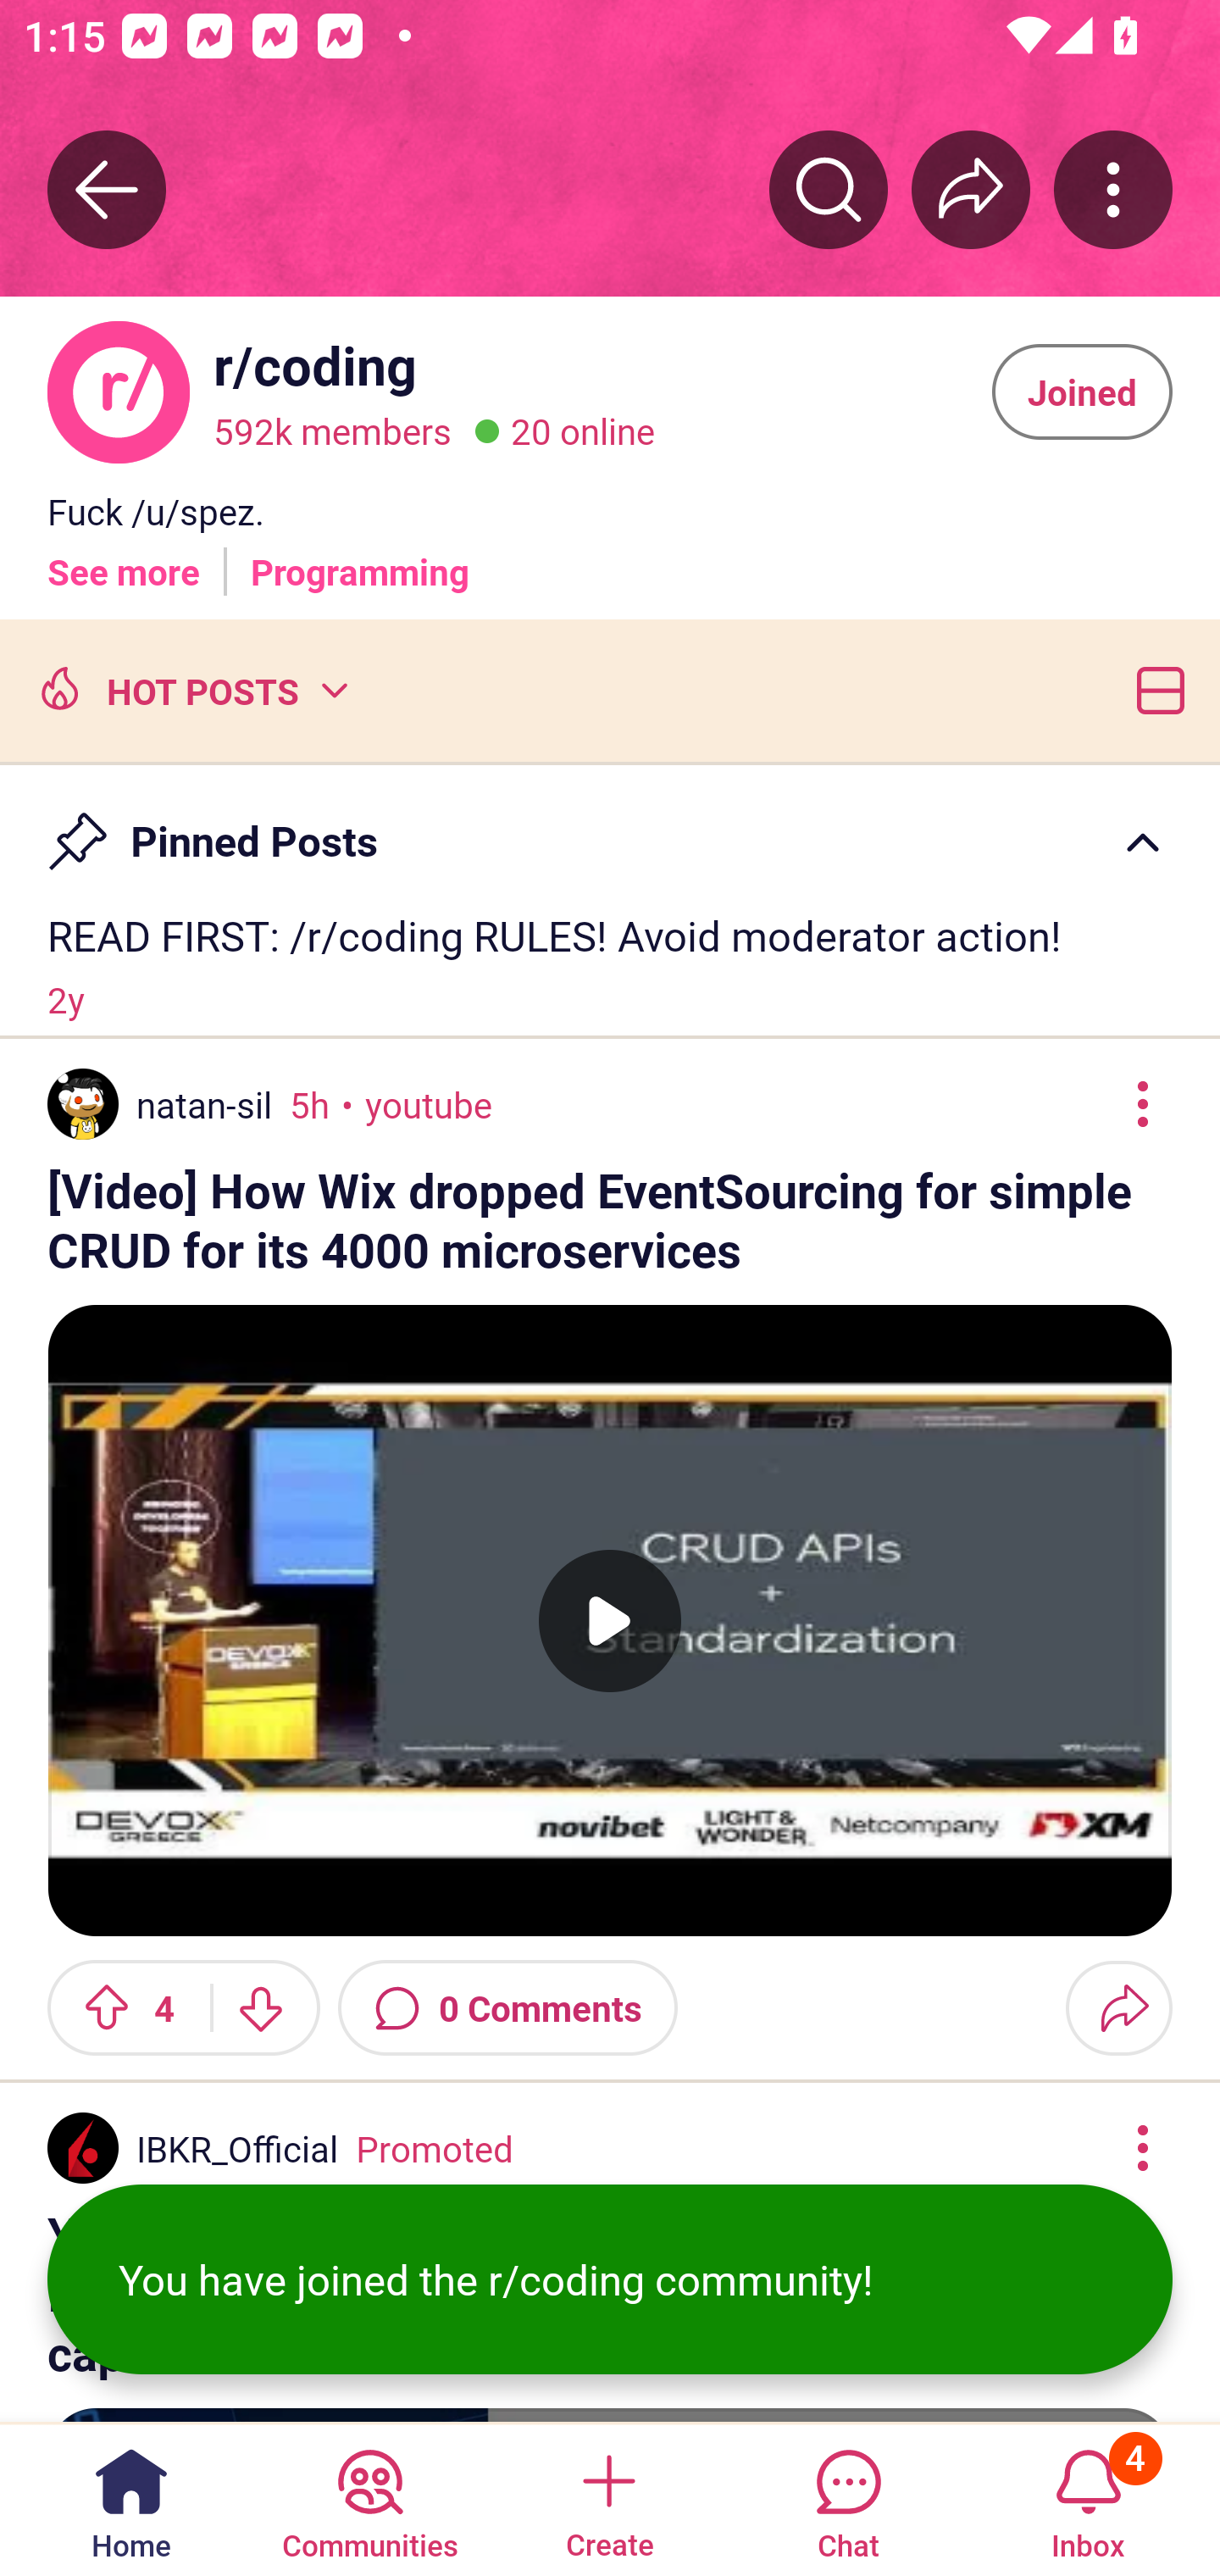  I want to click on Pin Pinned Posts Caret, so click(610, 826).